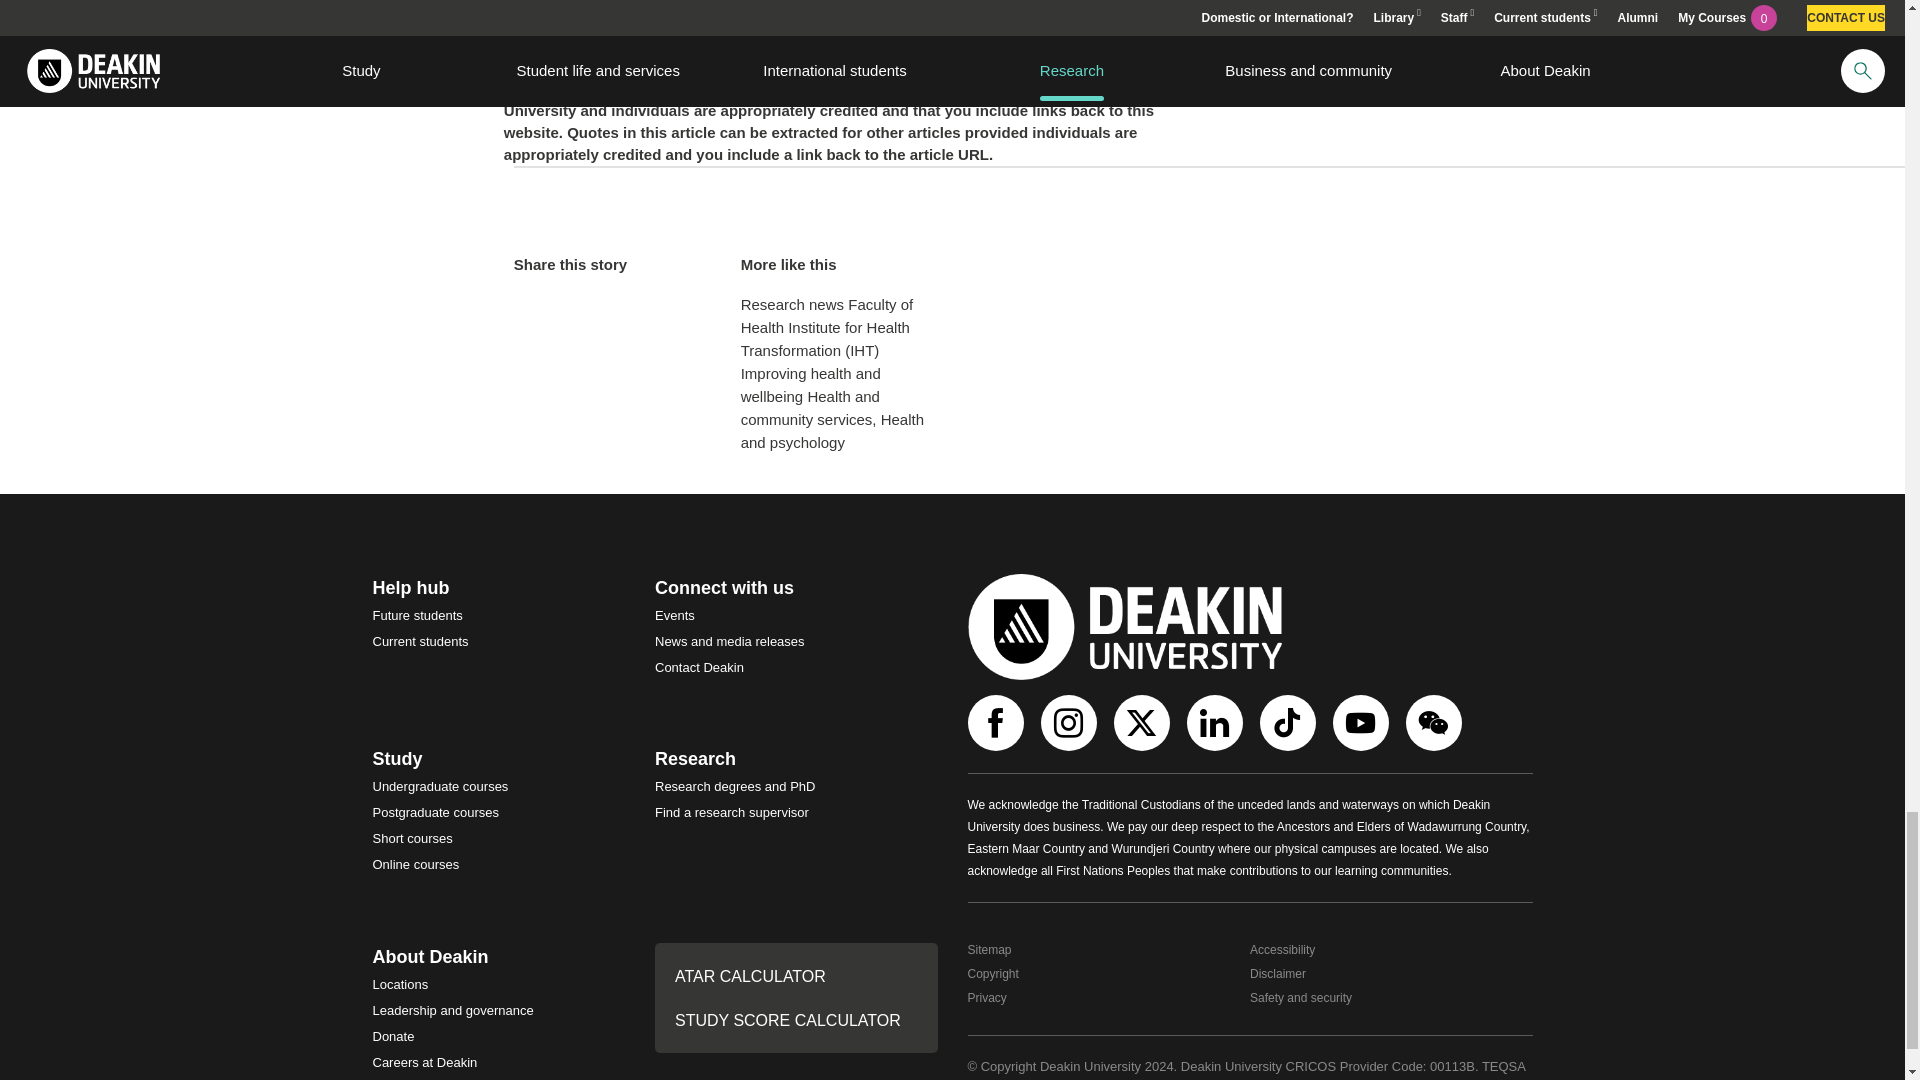 The image size is (1920, 1080). Describe the element at coordinates (1290, 722) in the screenshot. I see `TikTok` at that location.